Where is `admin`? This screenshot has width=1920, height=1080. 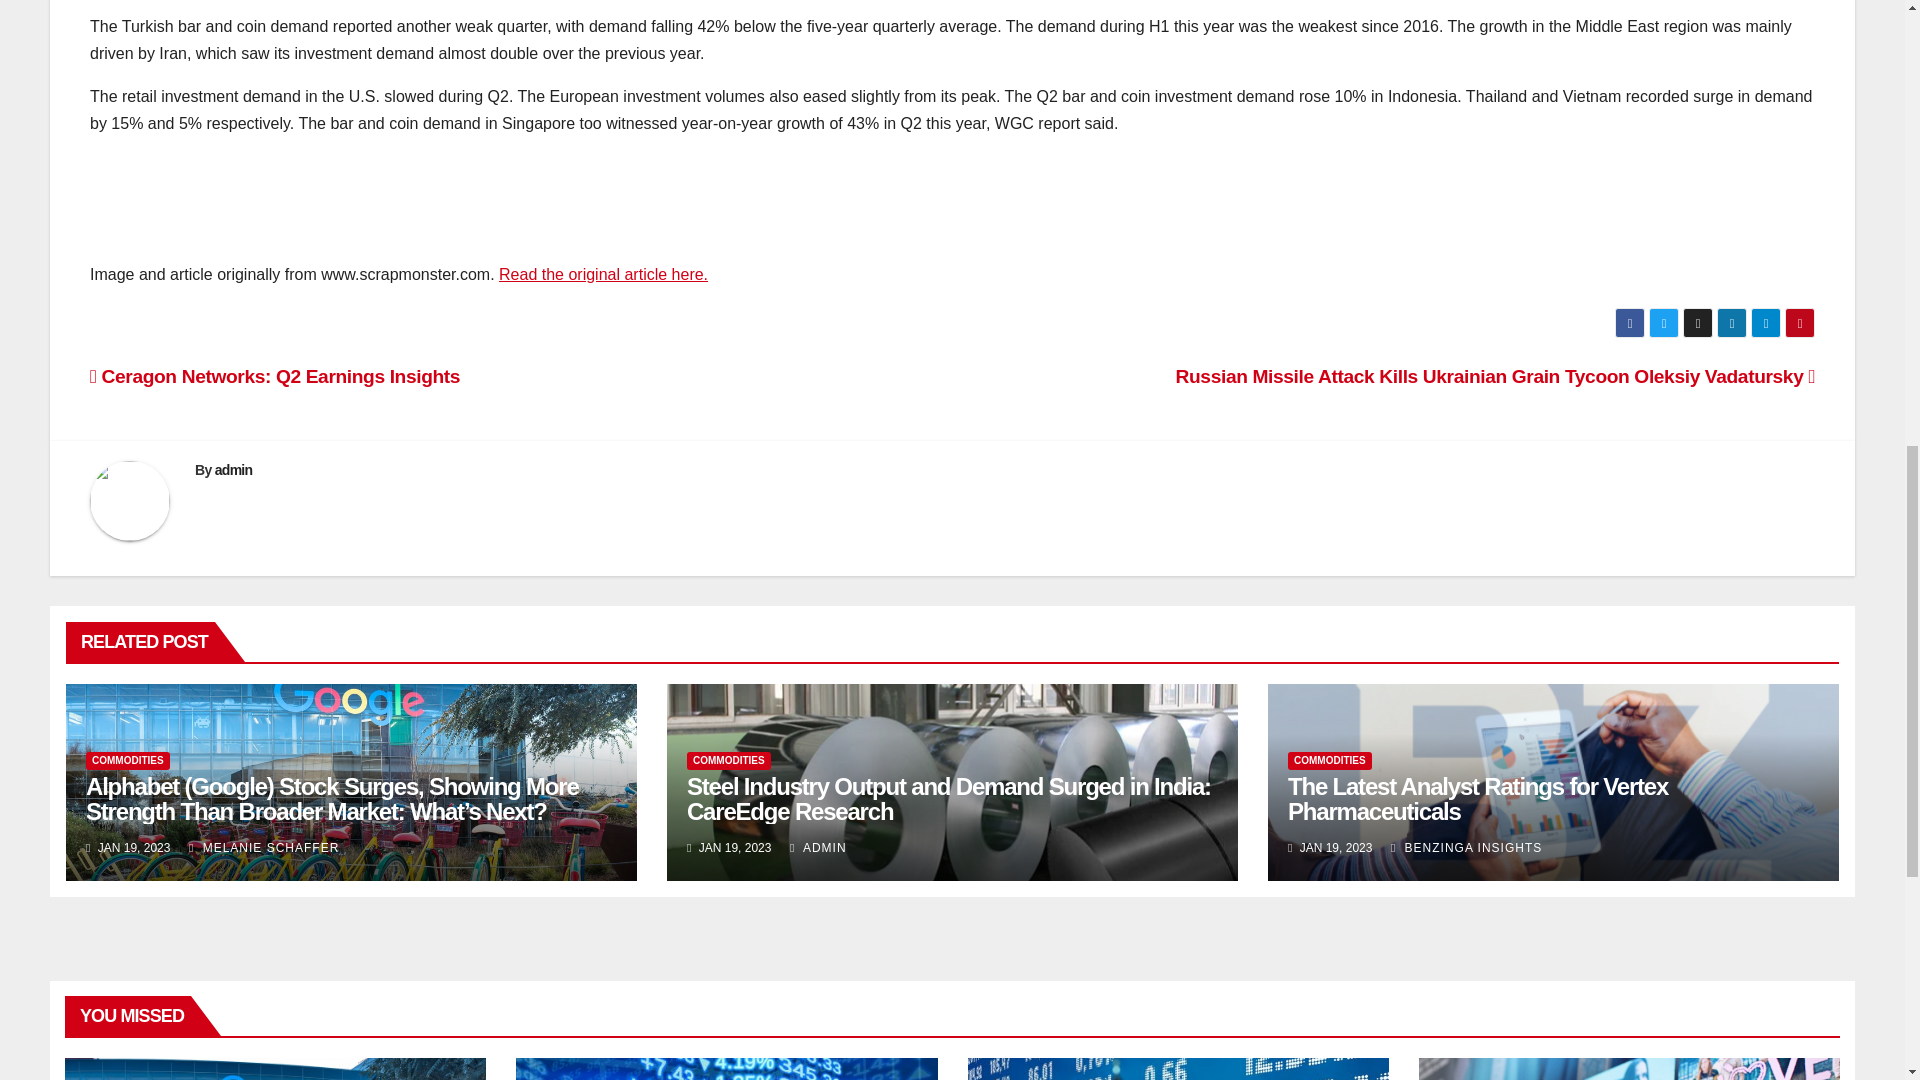
admin is located at coordinates (234, 470).